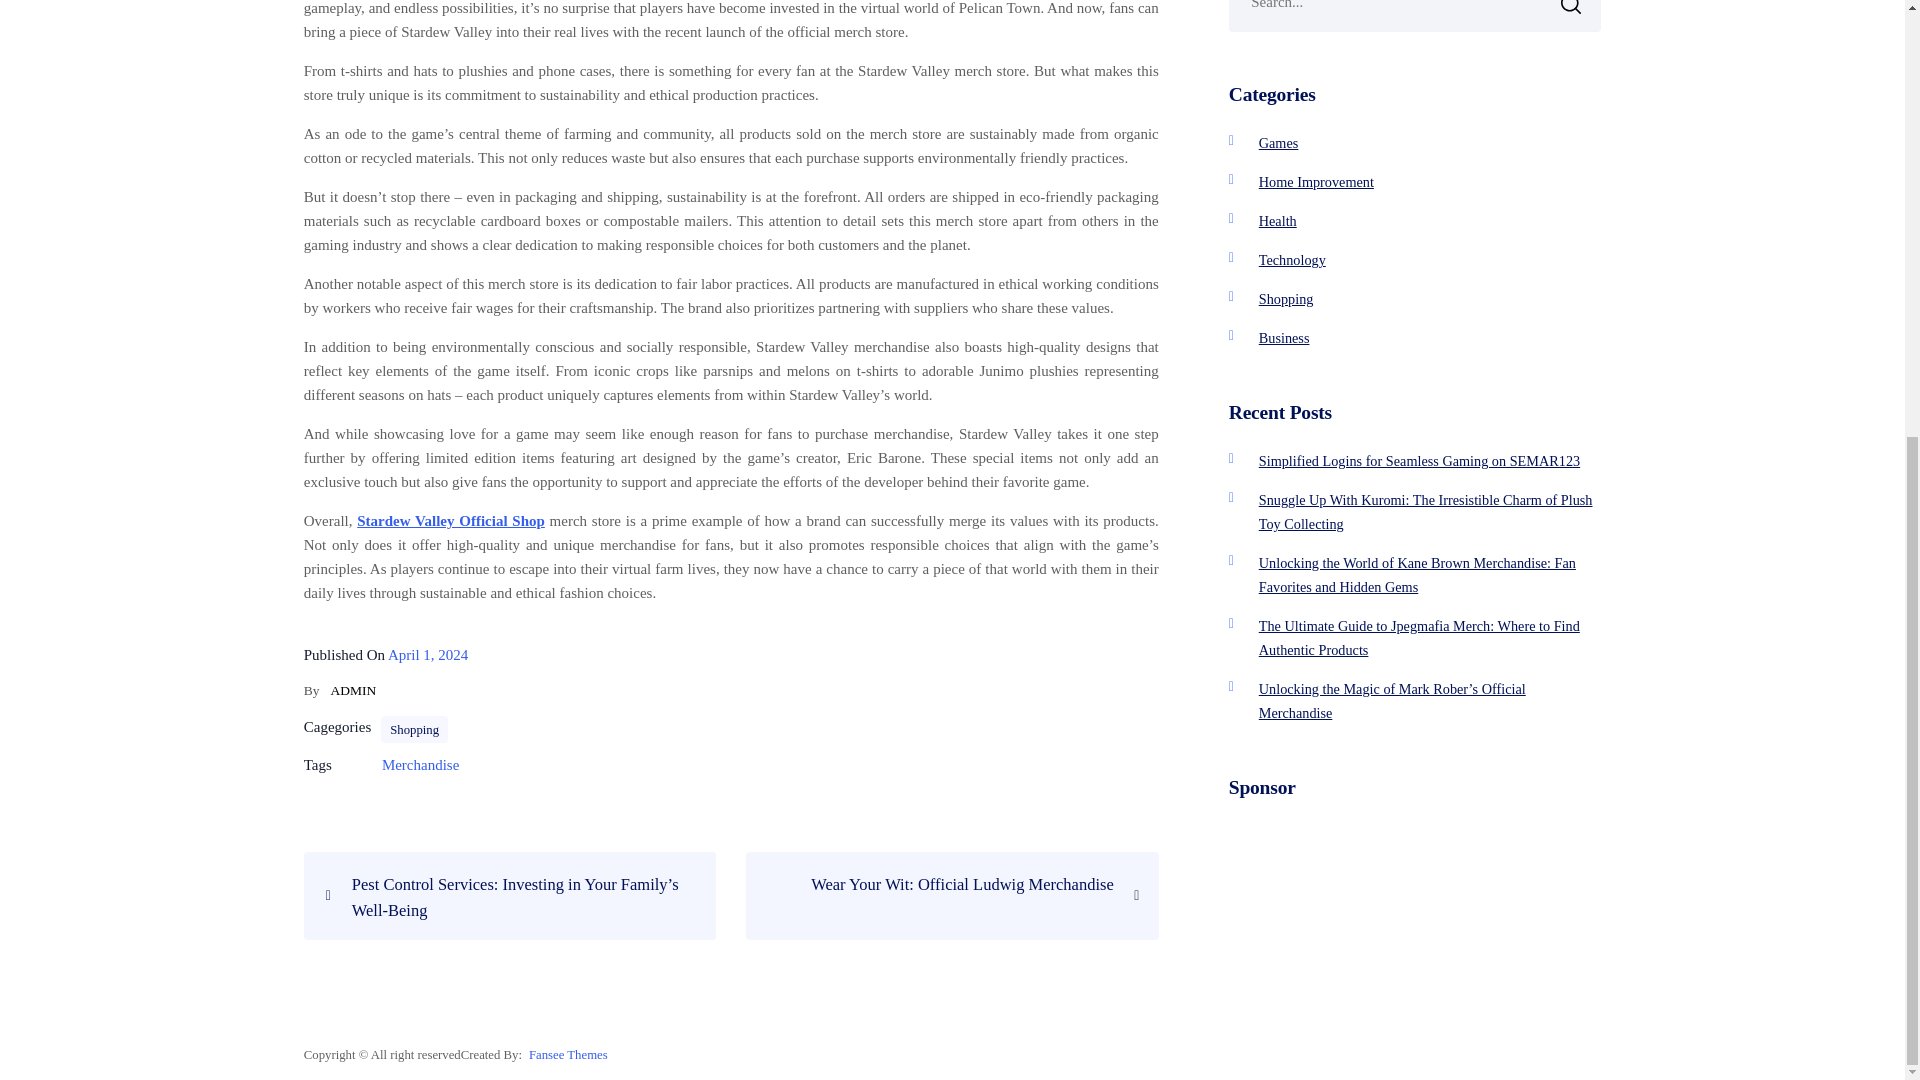 The height and width of the screenshot is (1080, 1920). What do you see at coordinates (1279, 143) in the screenshot?
I see `Shopping` at bounding box center [1279, 143].